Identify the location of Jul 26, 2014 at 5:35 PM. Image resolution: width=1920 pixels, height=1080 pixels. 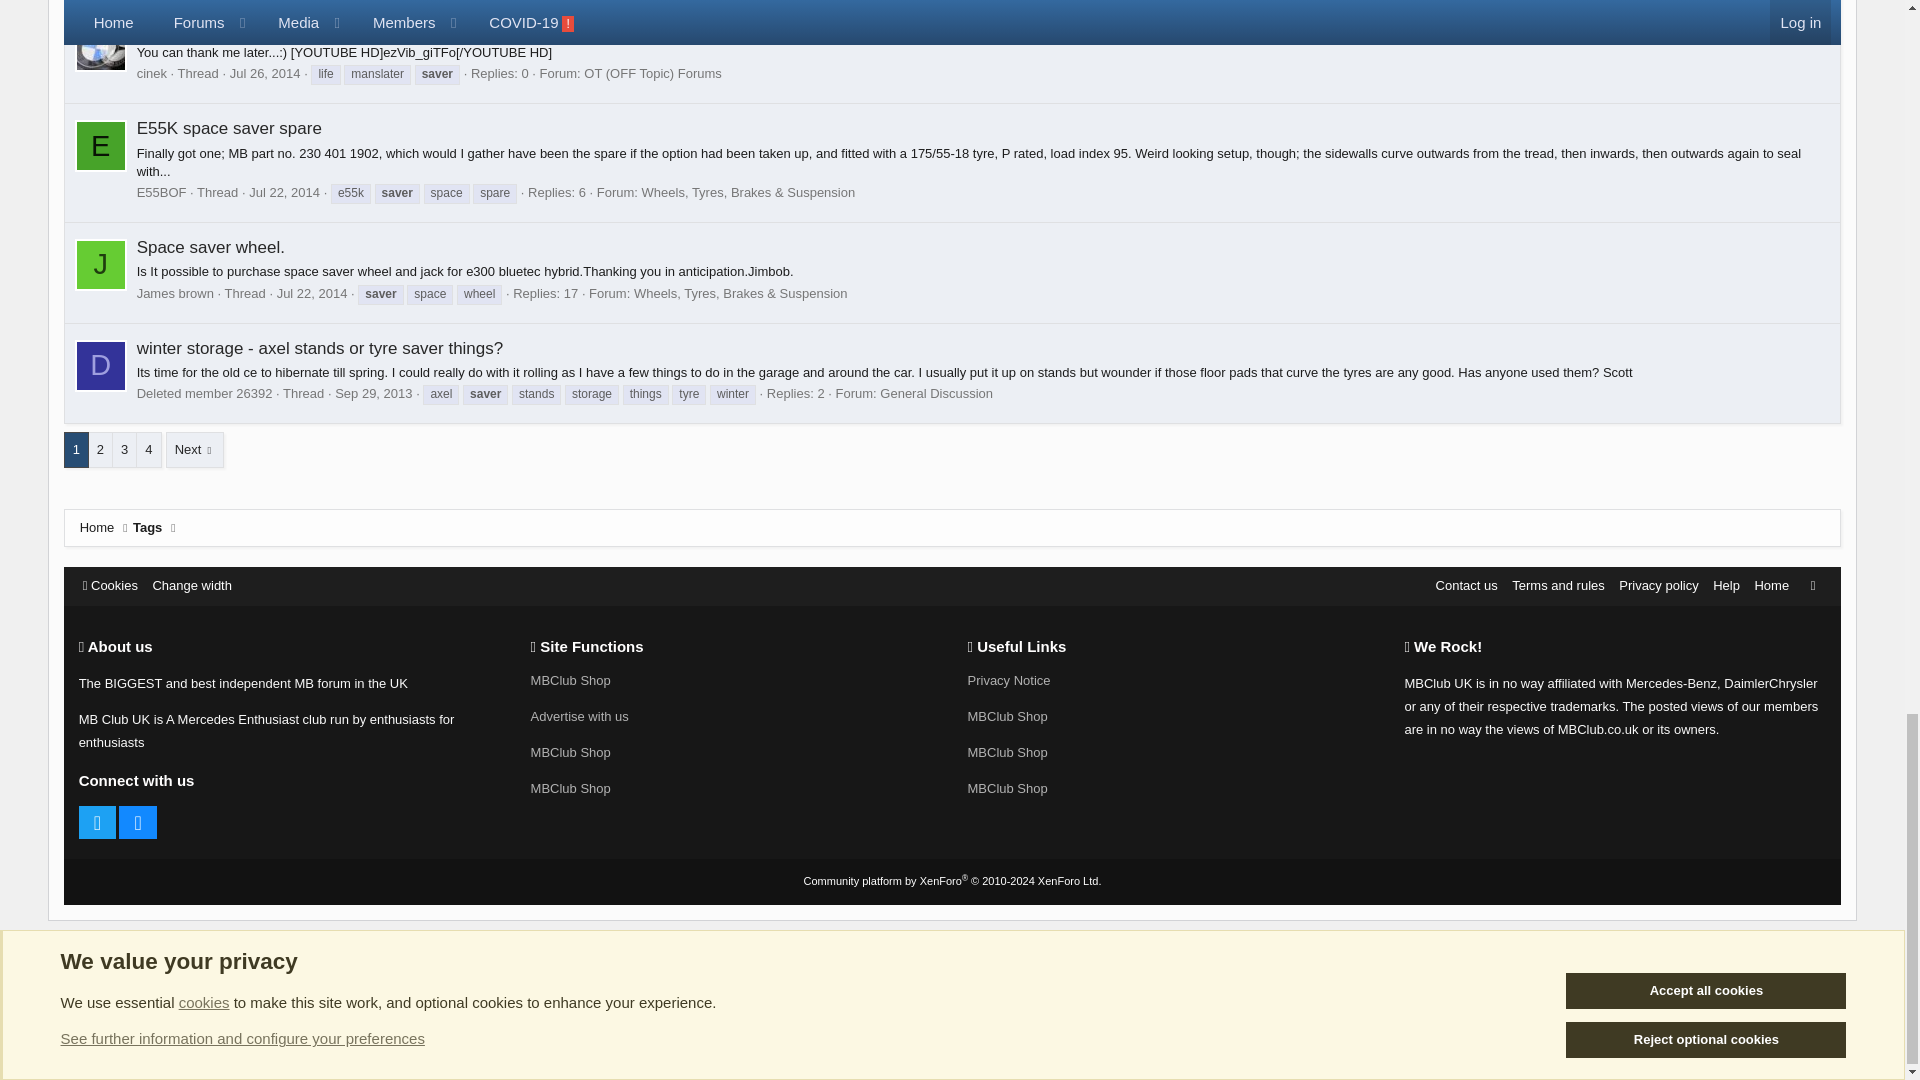
(266, 73).